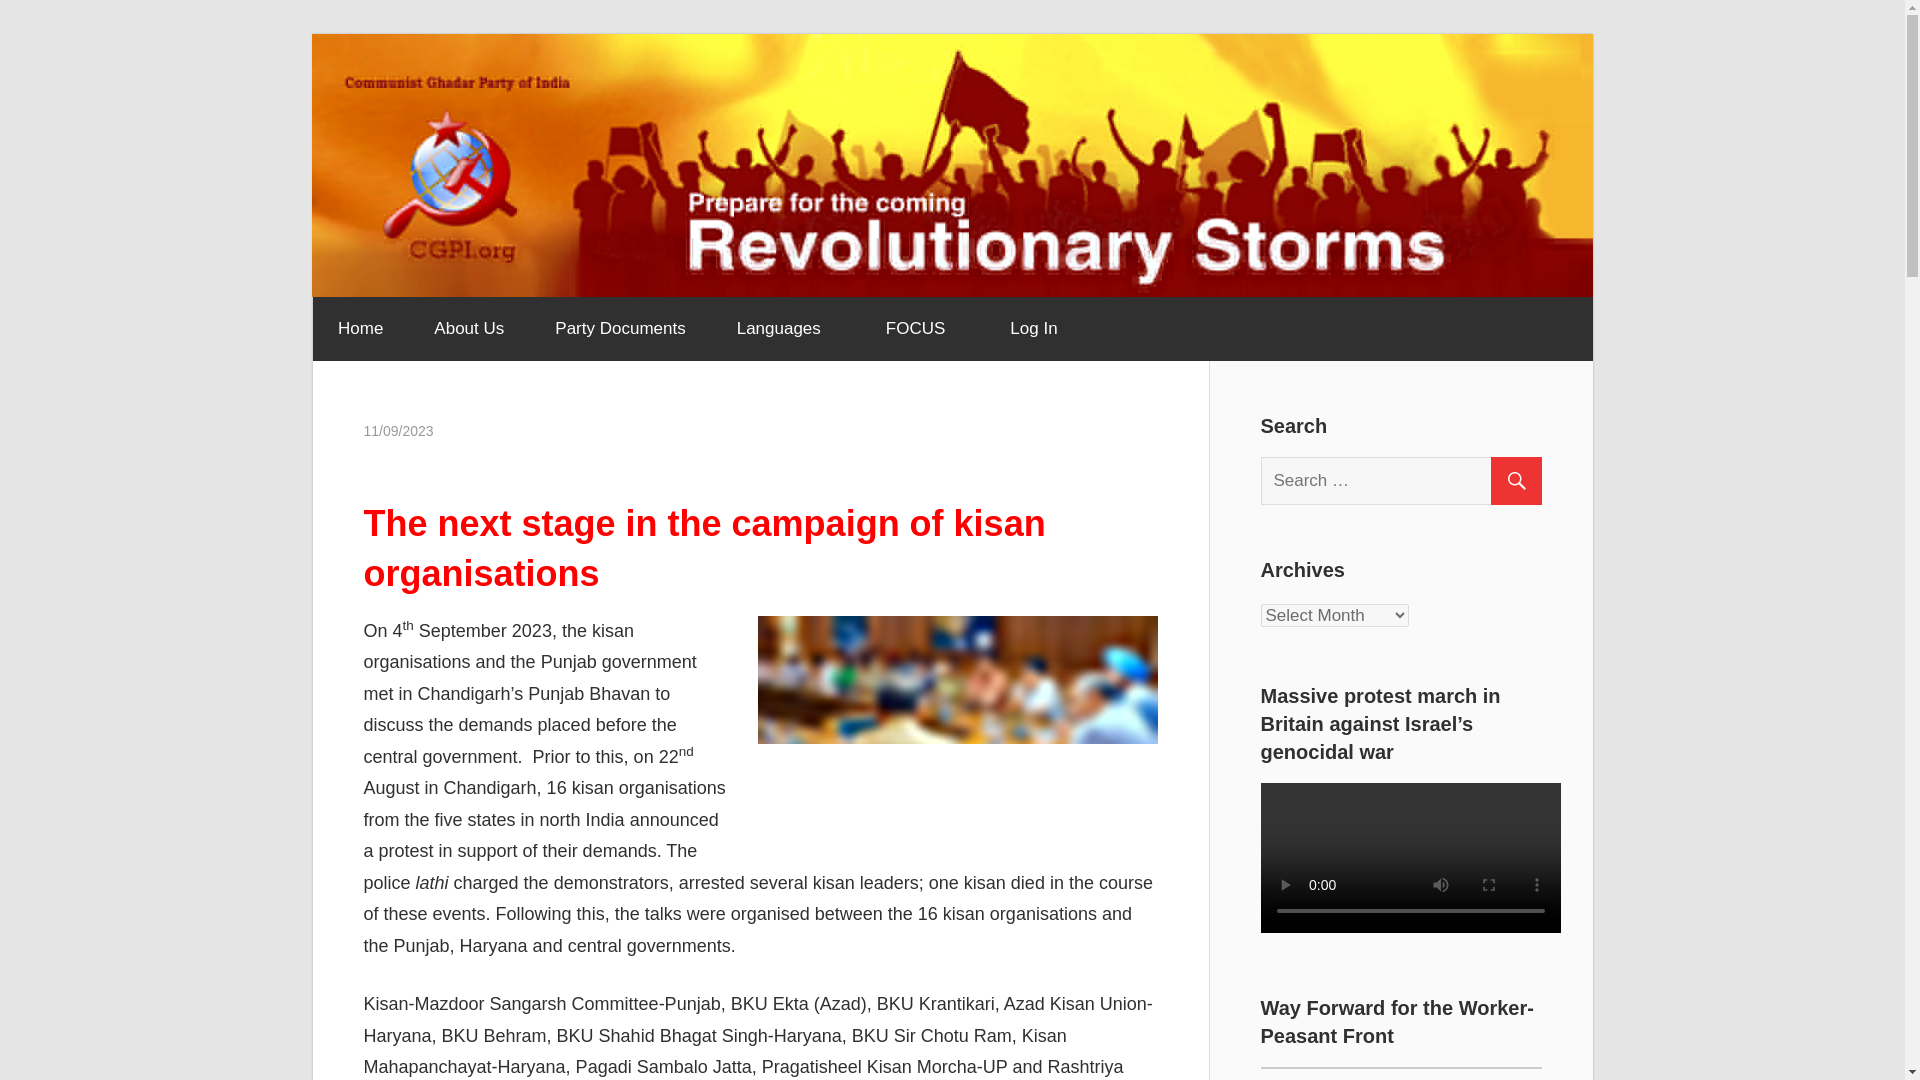 The image size is (1920, 1080). I want to click on Party Documents, so click(620, 328).